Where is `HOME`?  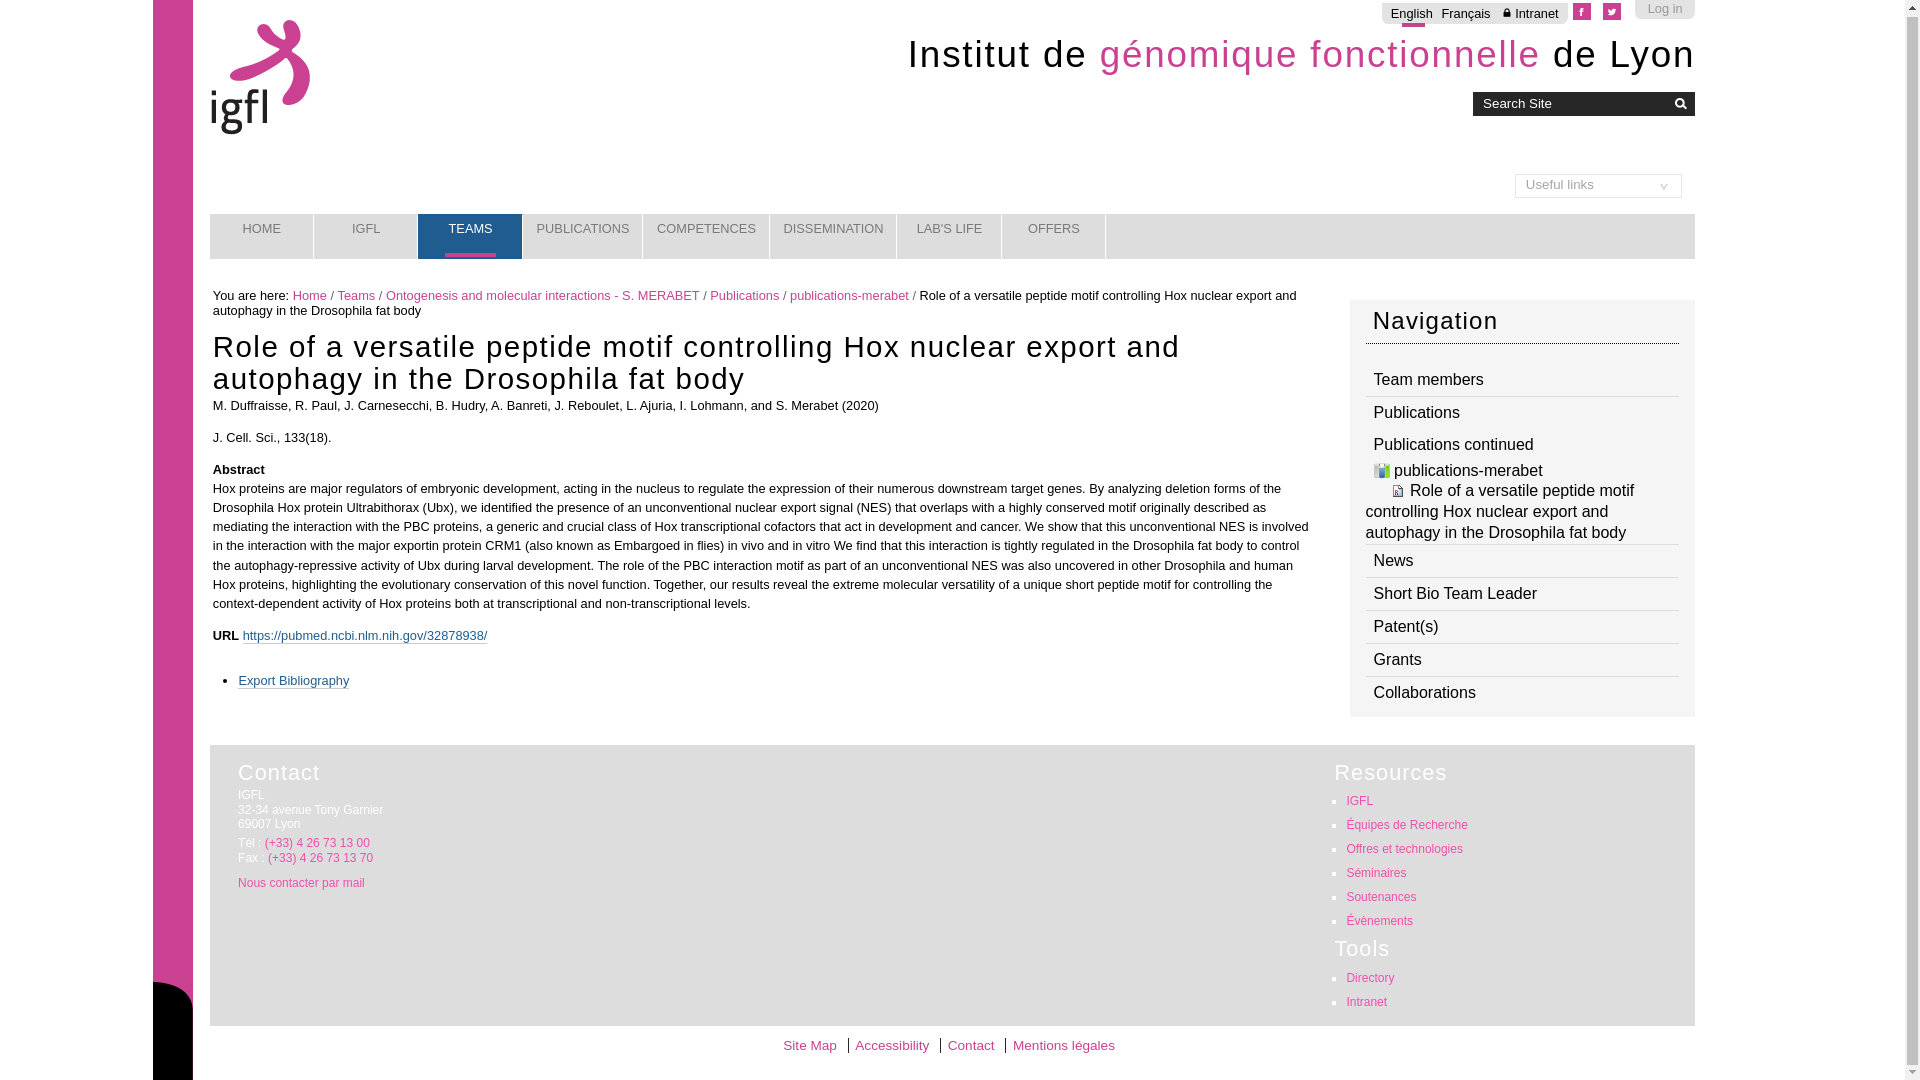
HOME is located at coordinates (262, 236).